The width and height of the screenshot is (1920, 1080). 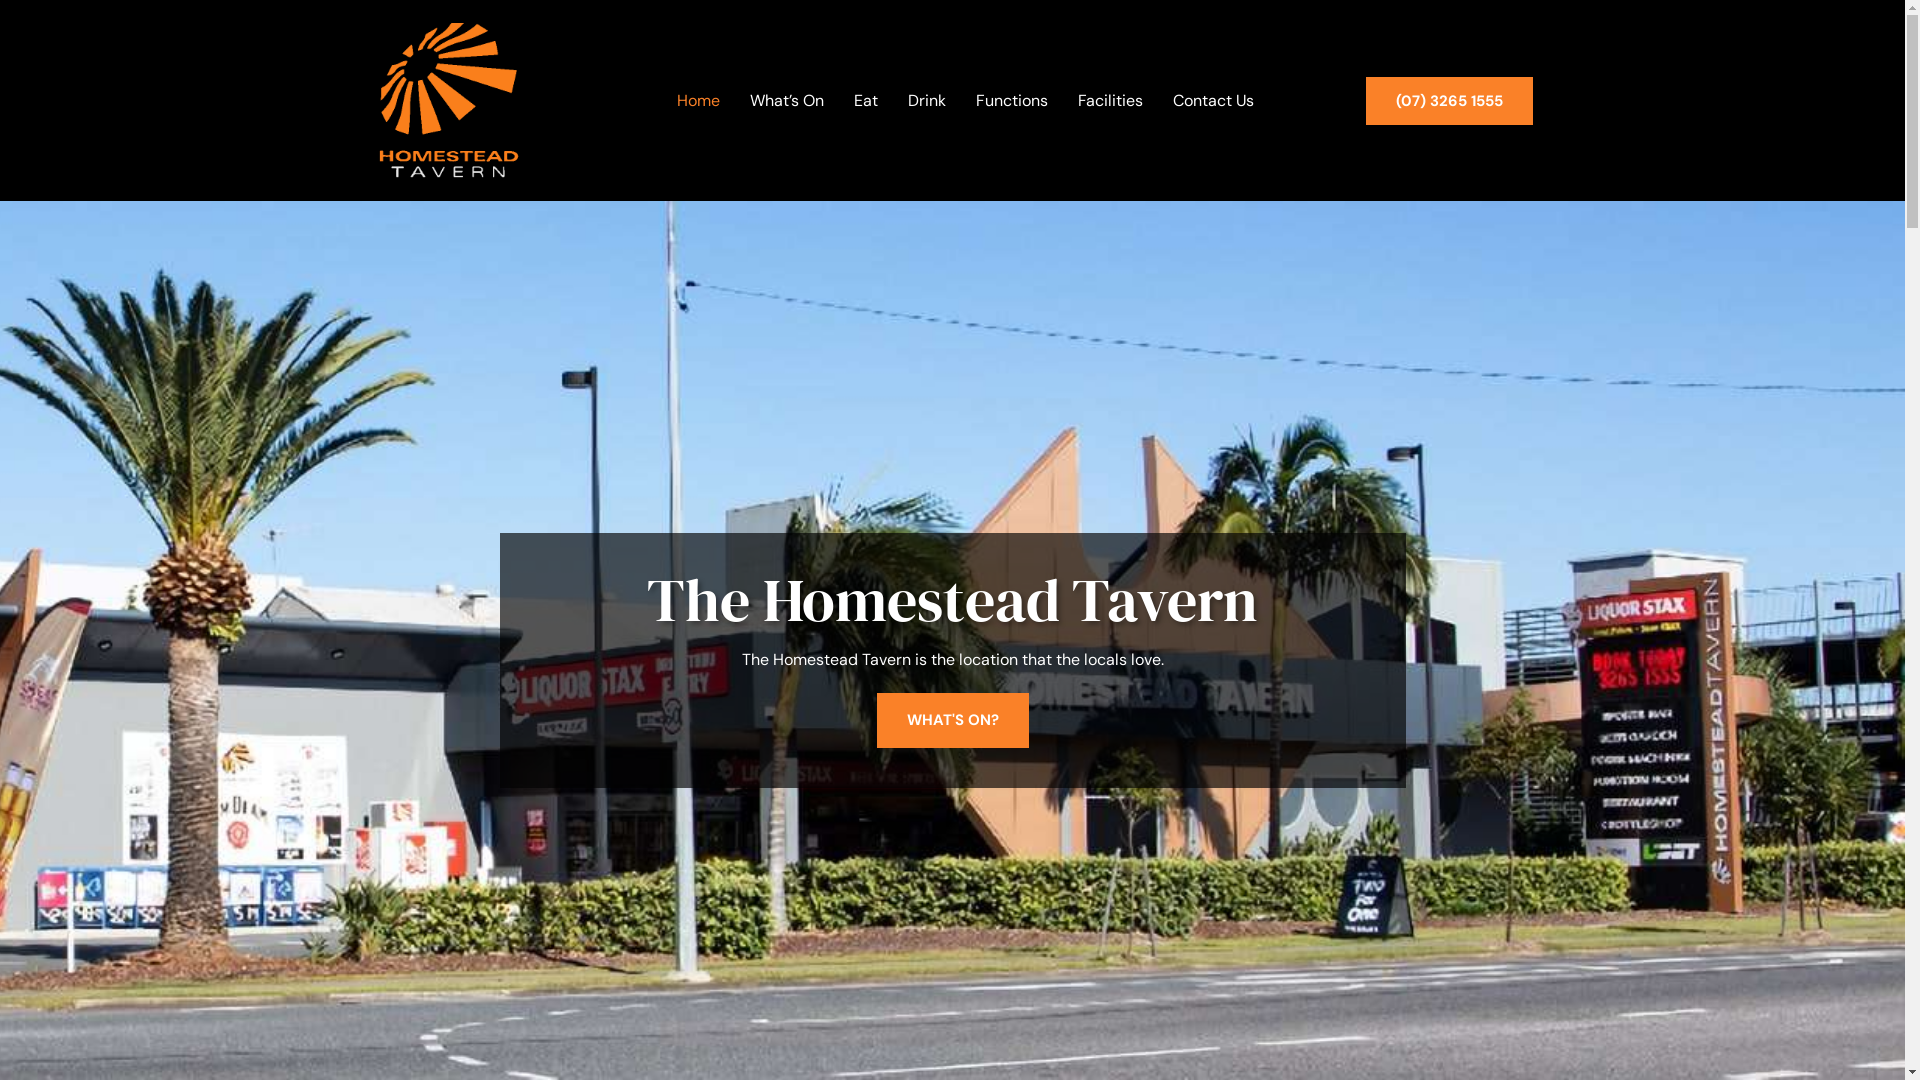 What do you see at coordinates (866, 101) in the screenshot?
I see `Eat` at bounding box center [866, 101].